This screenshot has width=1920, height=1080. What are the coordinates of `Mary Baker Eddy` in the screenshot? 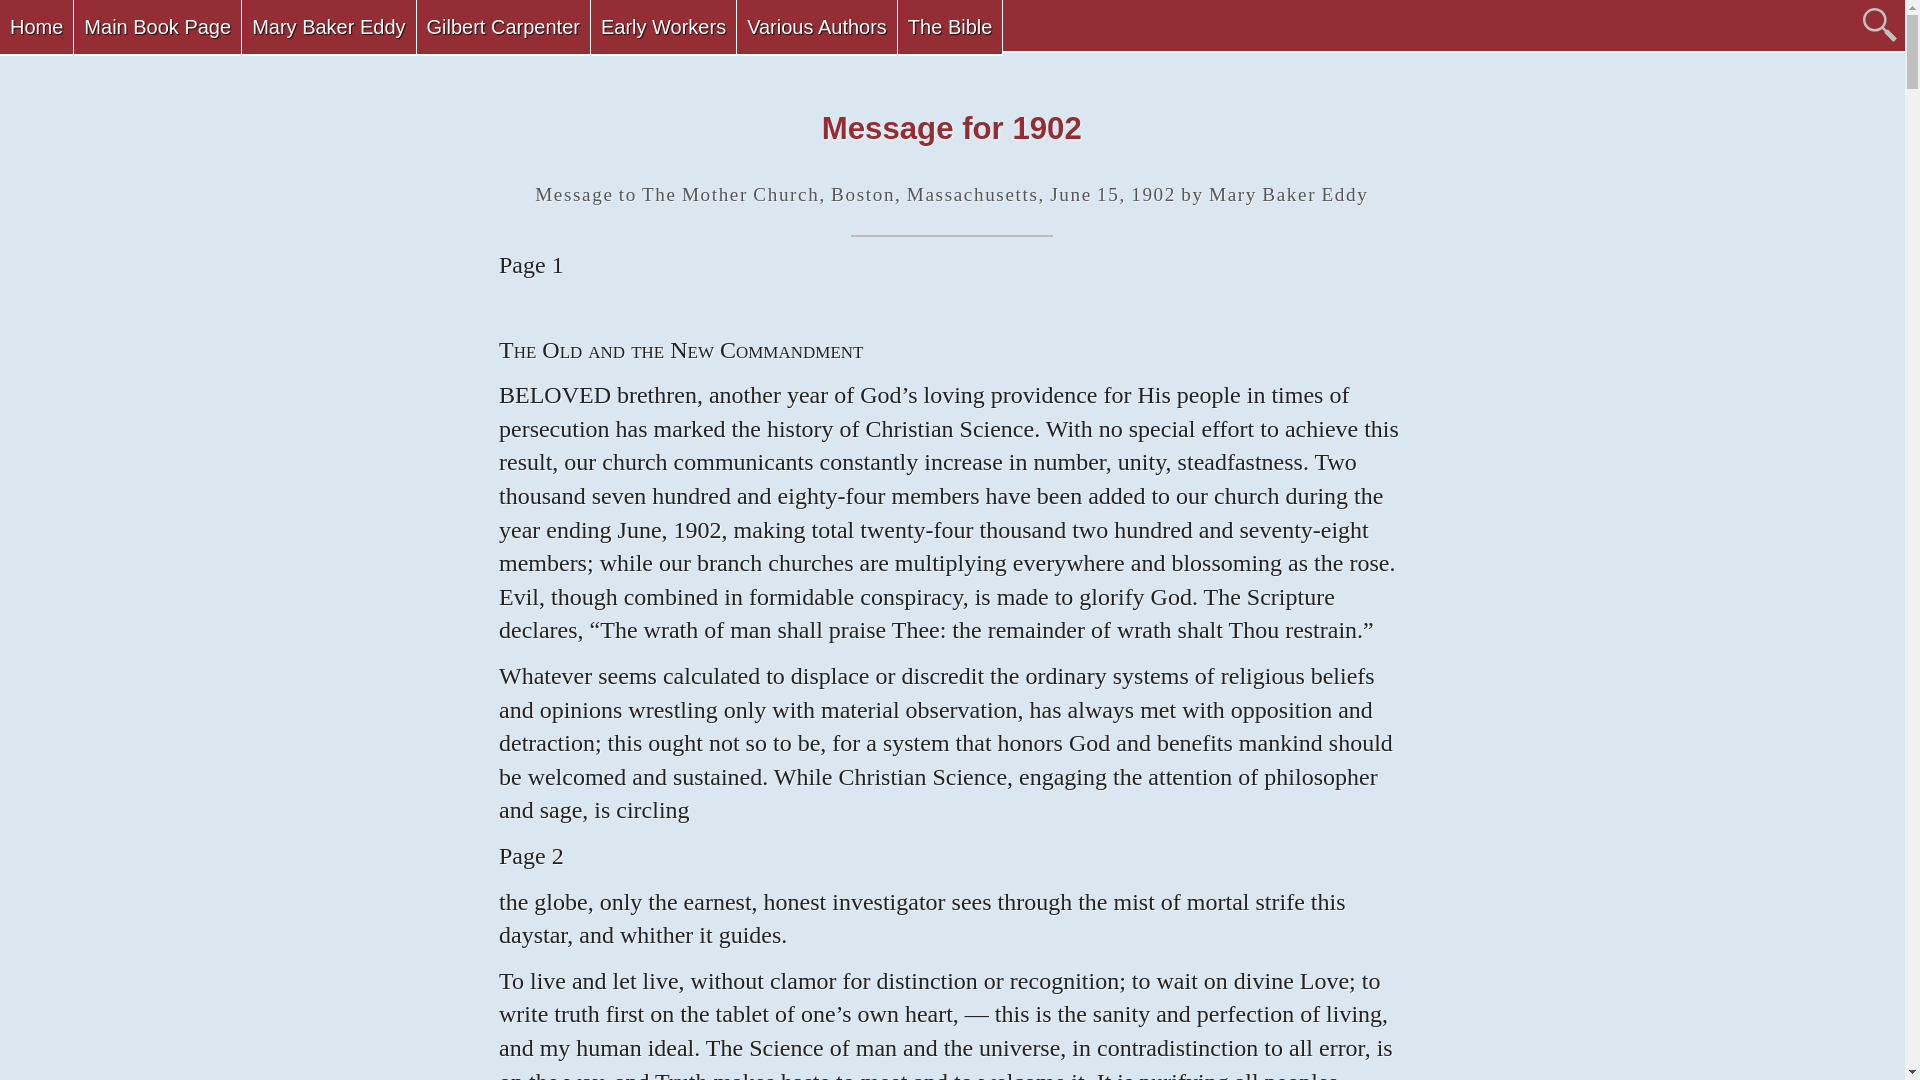 It's located at (328, 28).